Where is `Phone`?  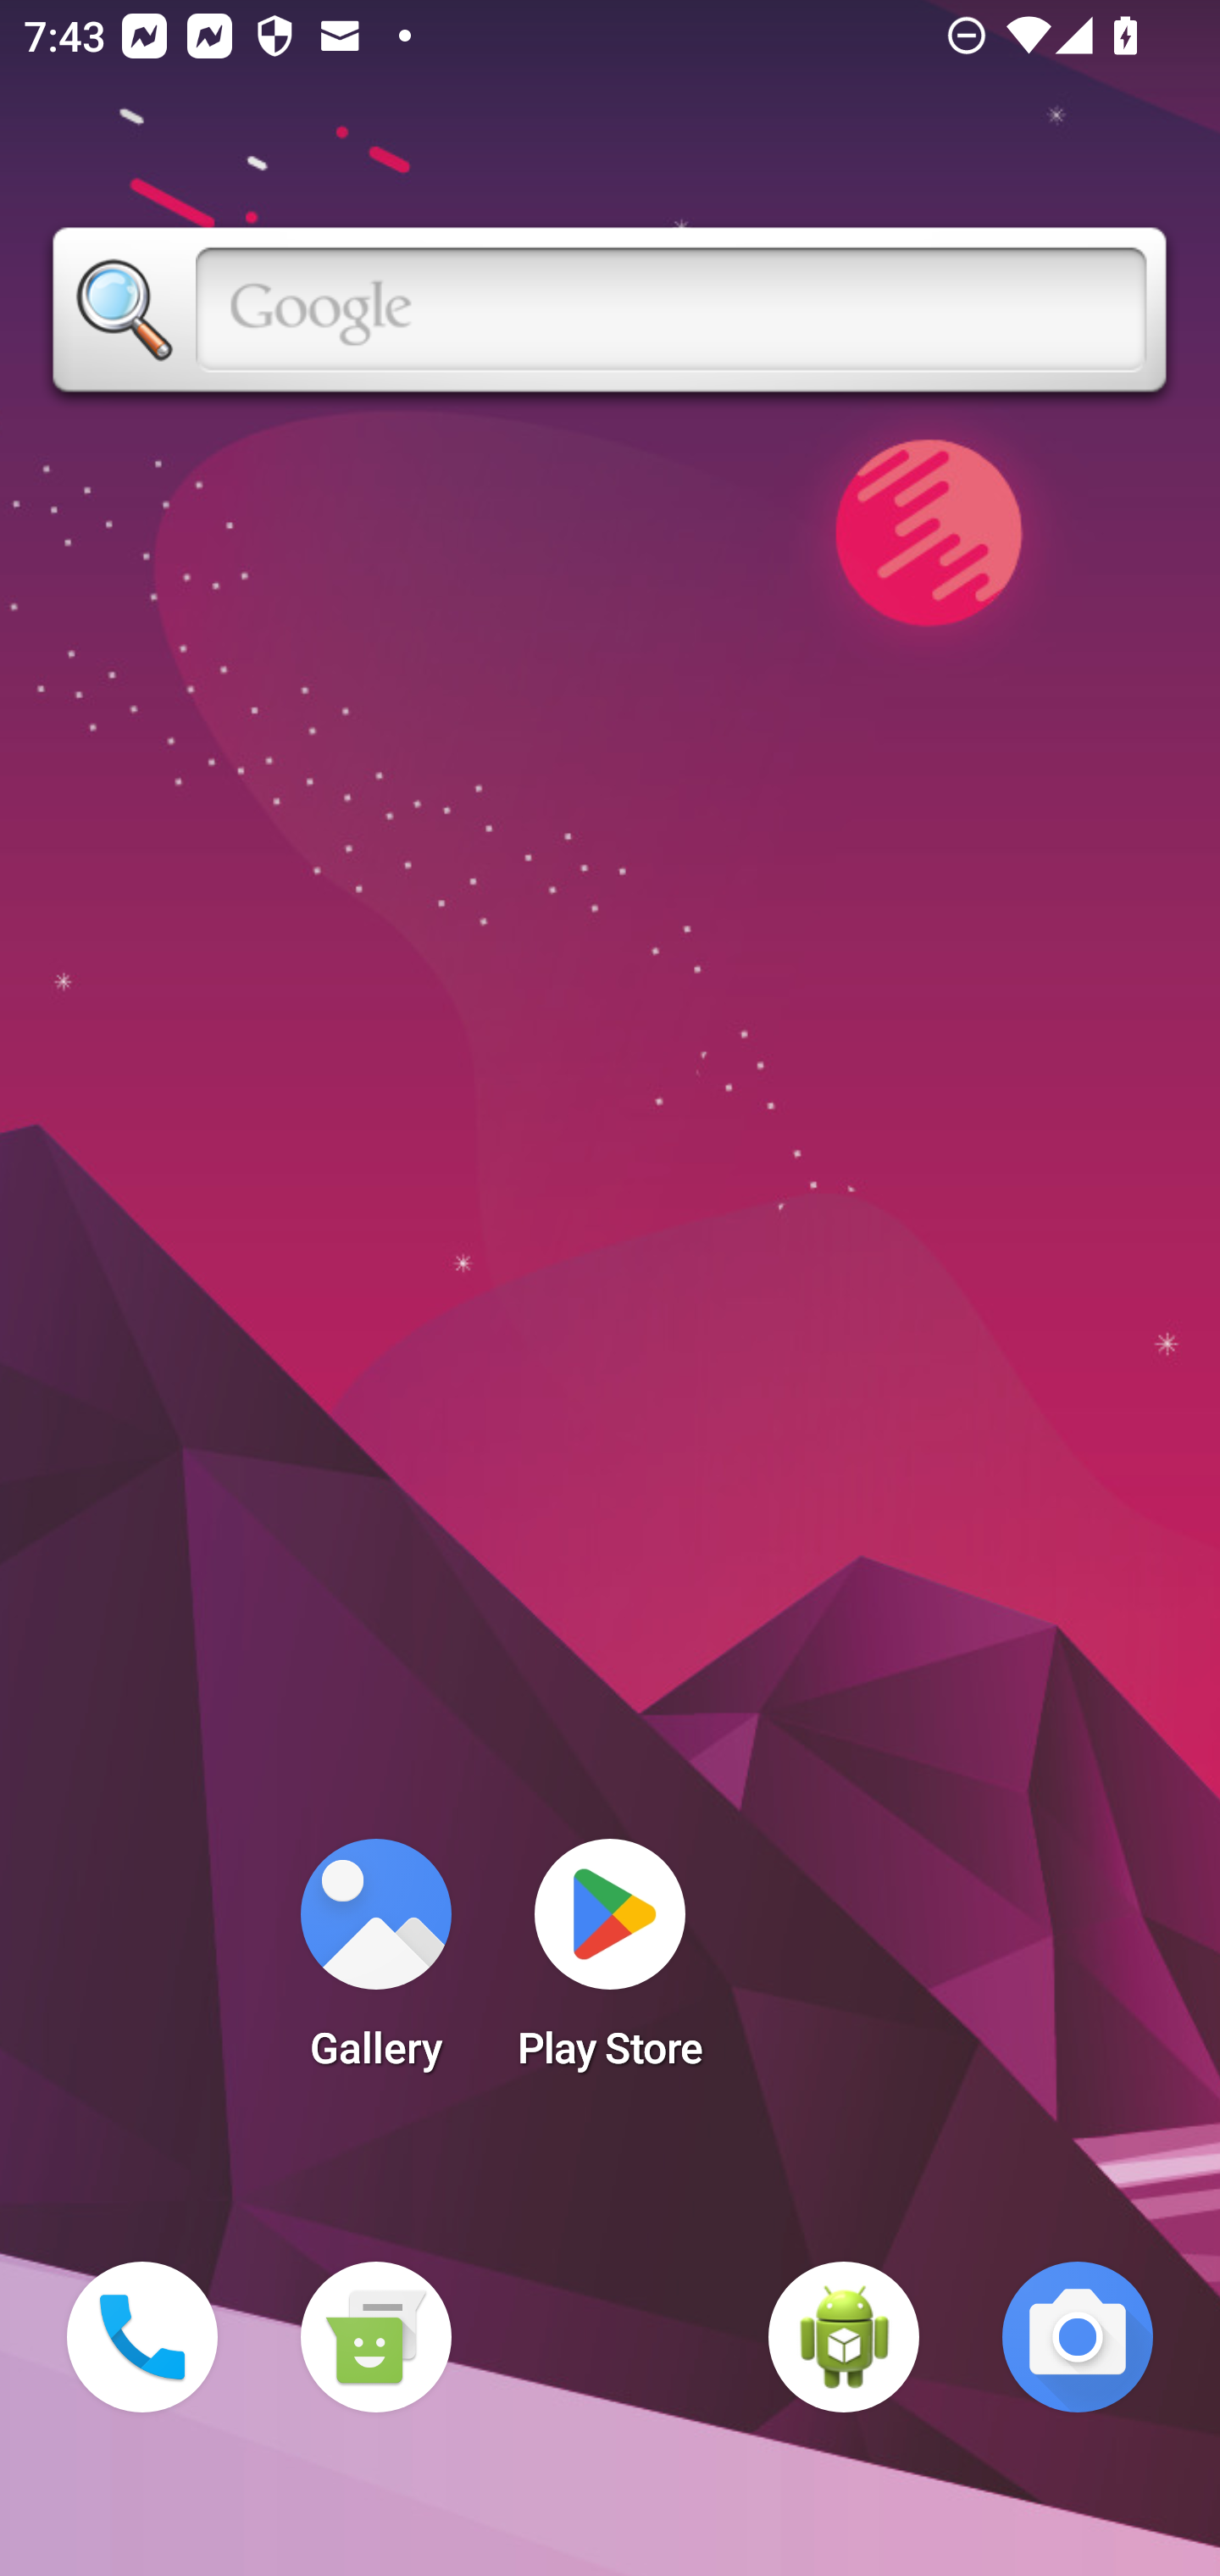 Phone is located at coordinates (142, 2337).